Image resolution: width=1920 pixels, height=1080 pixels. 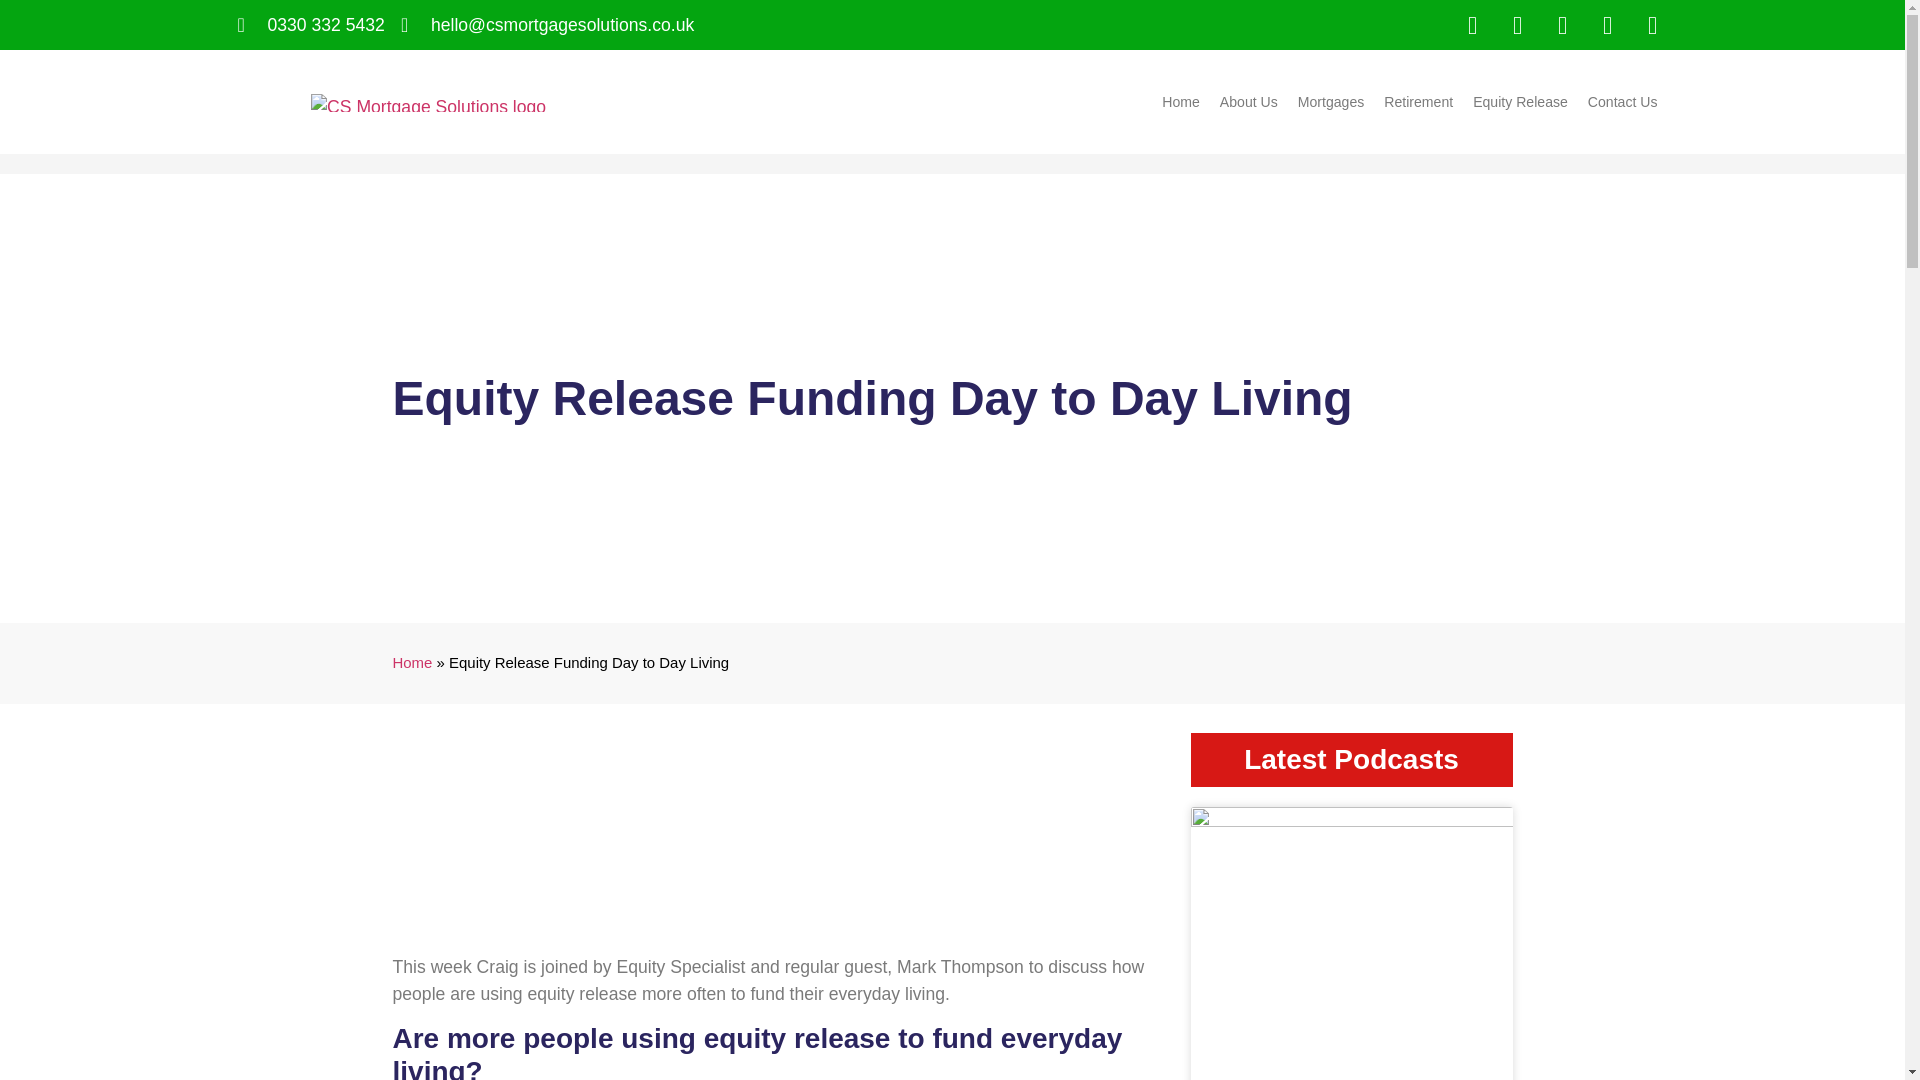 I want to click on Home, so click(x=1180, y=102).